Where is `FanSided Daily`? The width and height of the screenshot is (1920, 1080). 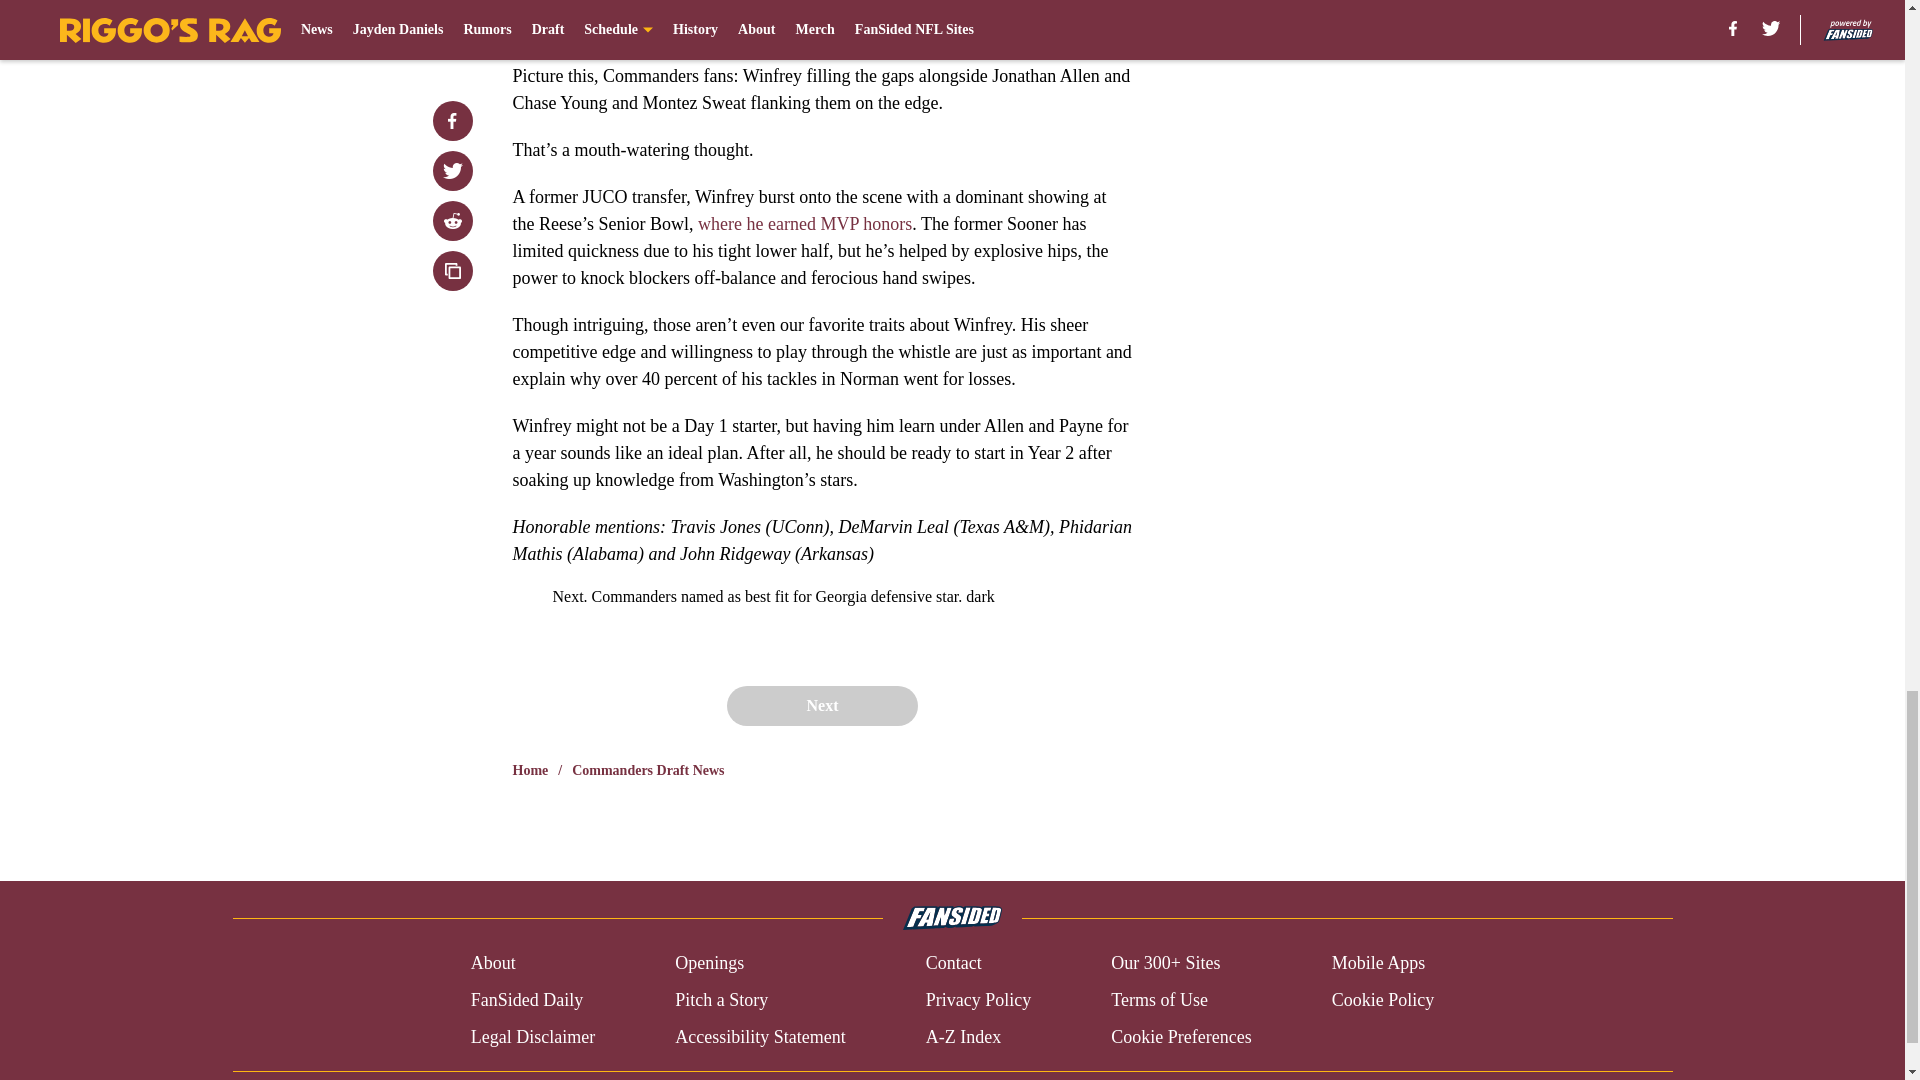
FanSided Daily is located at coordinates (526, 1000).